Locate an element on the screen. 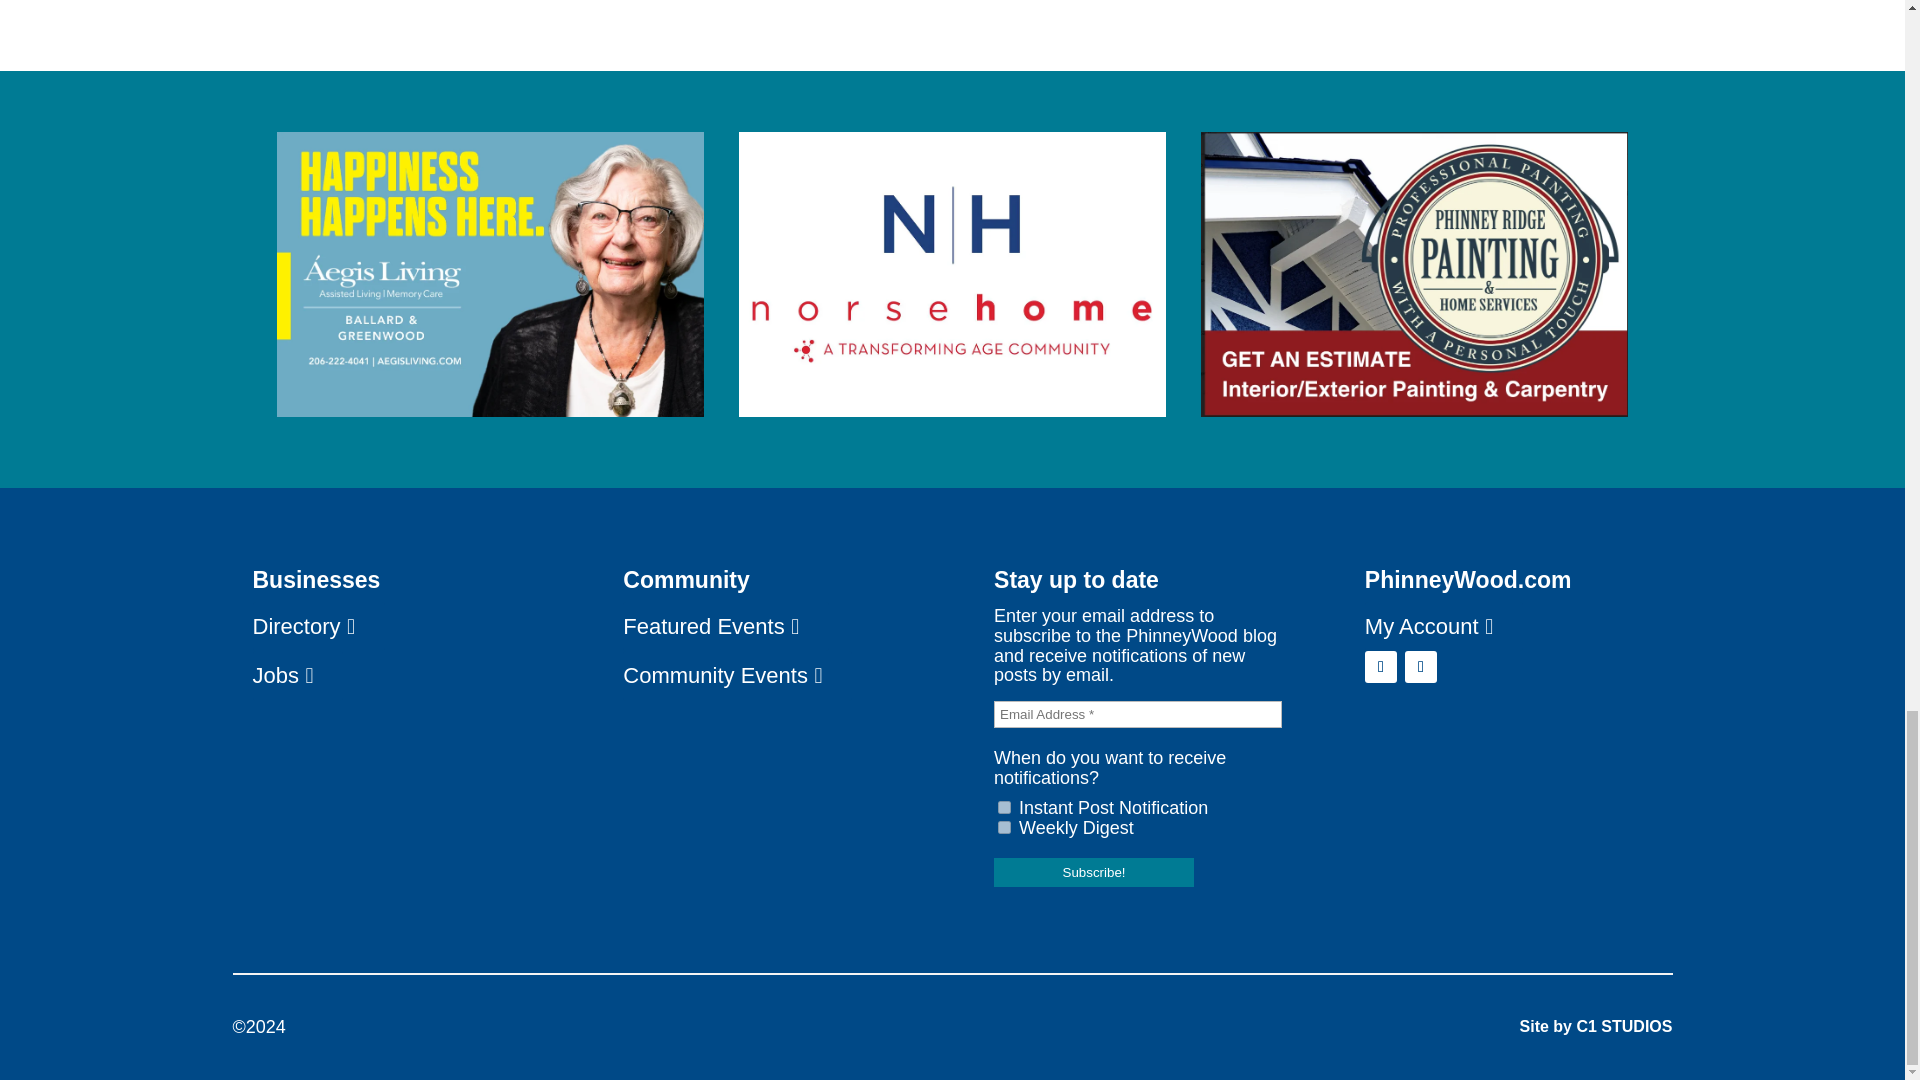  Subscribe! is located at coordinates (1094, 872).